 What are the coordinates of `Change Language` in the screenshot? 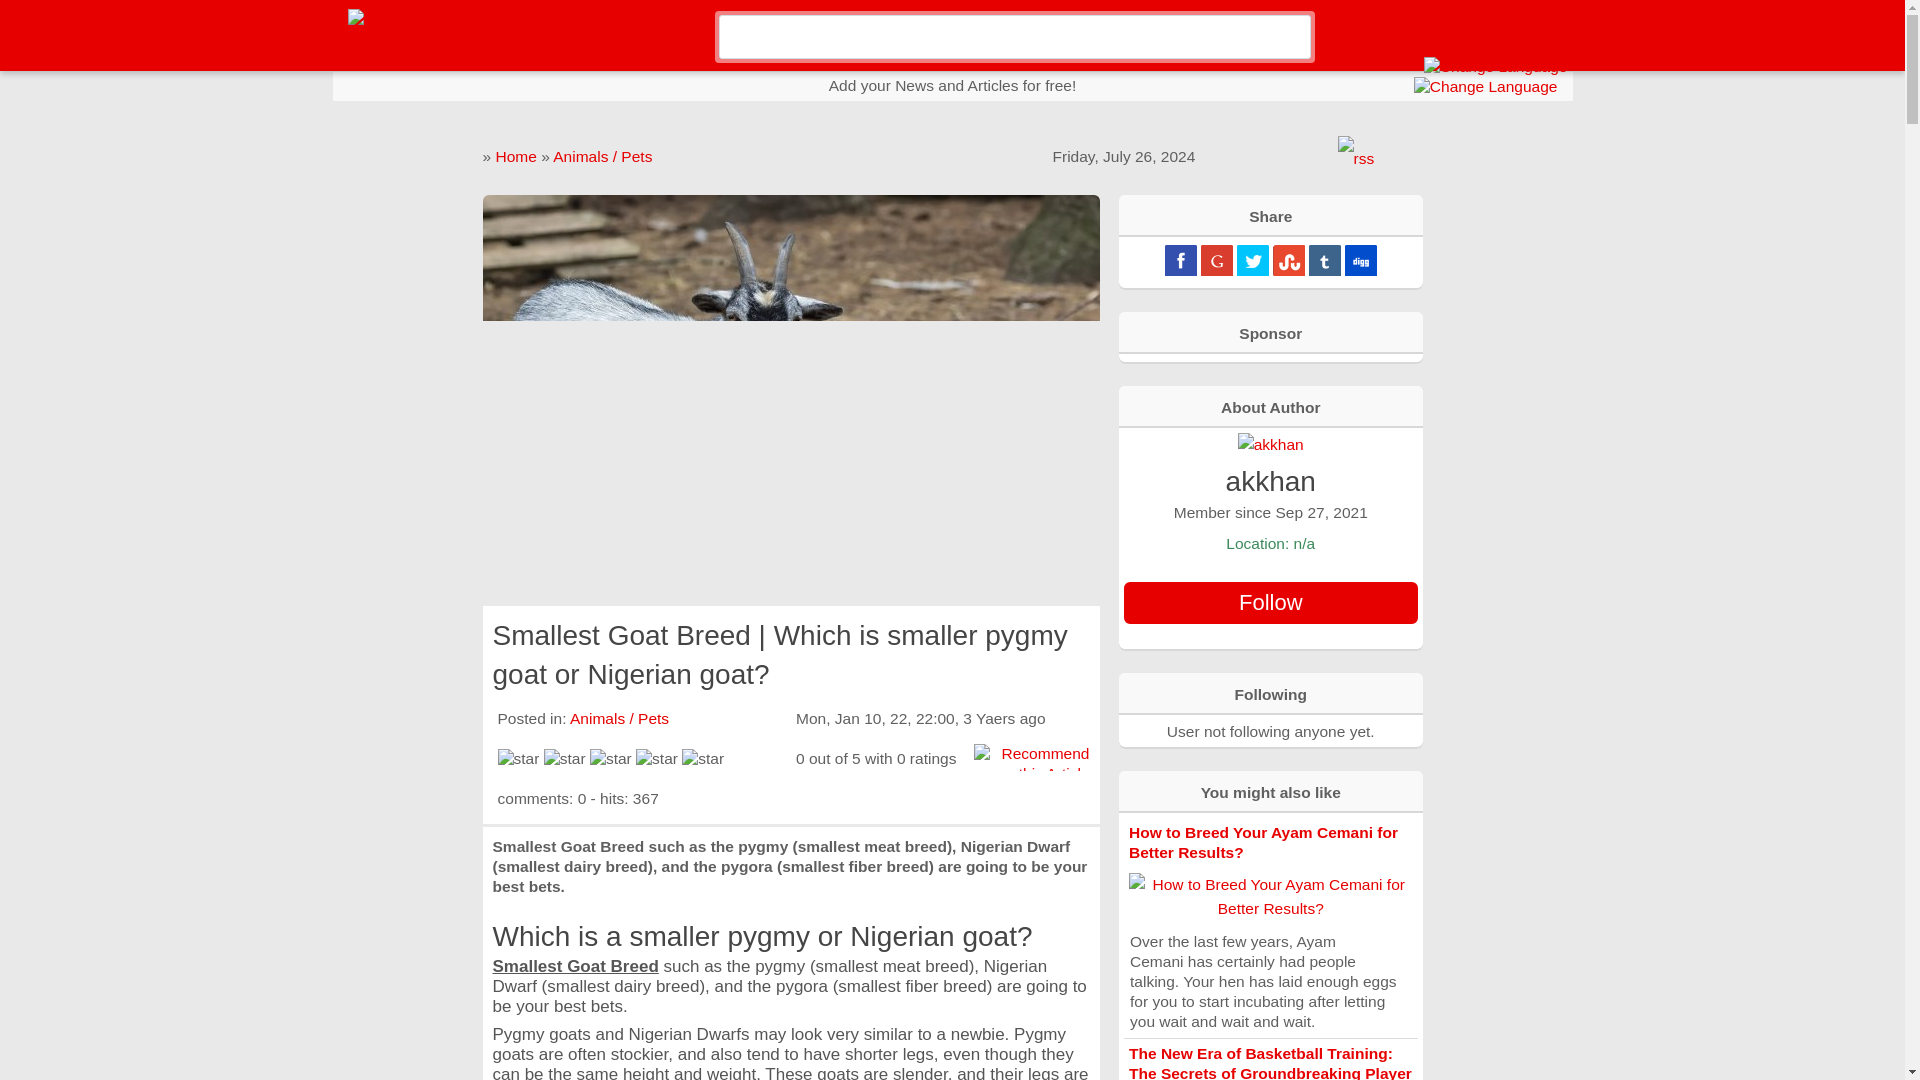 It's located at (1485, 86).